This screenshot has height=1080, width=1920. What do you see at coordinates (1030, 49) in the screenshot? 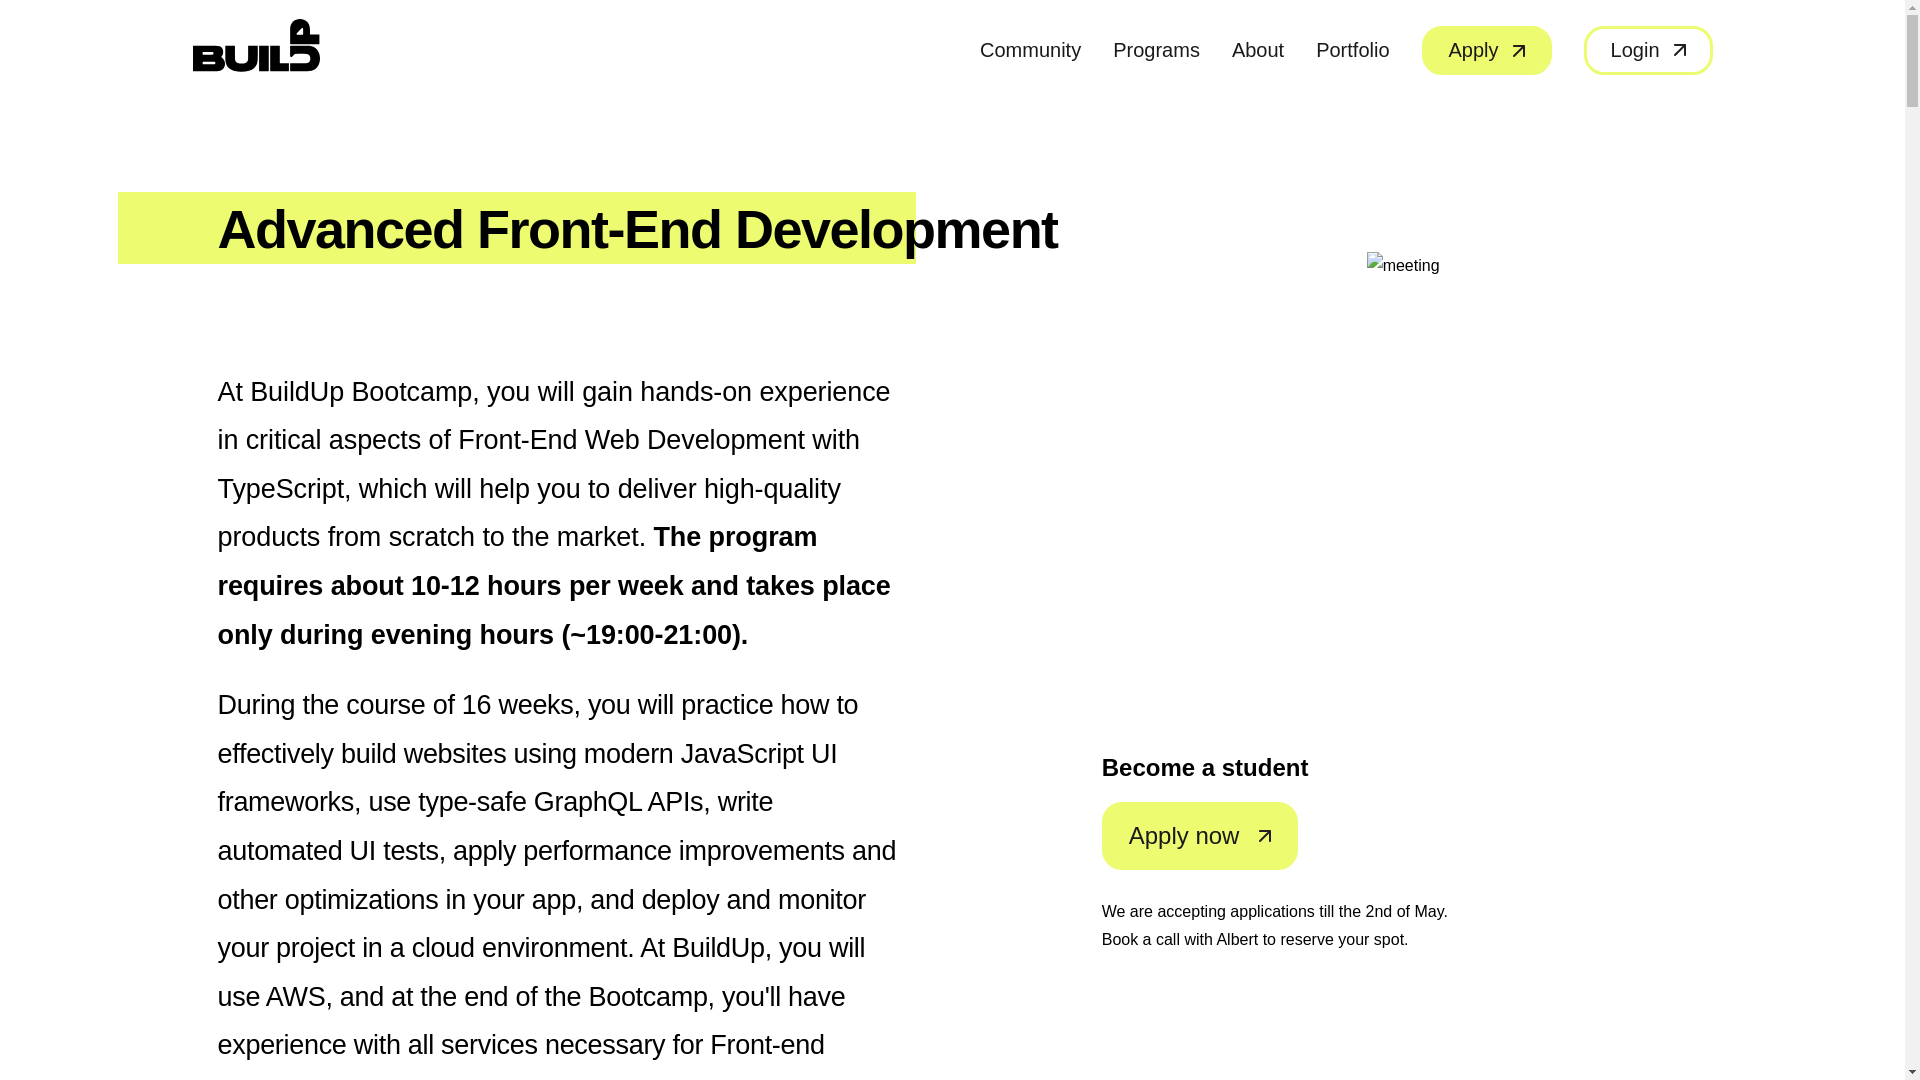
I see `Community` at bounding box center [1030, 49].